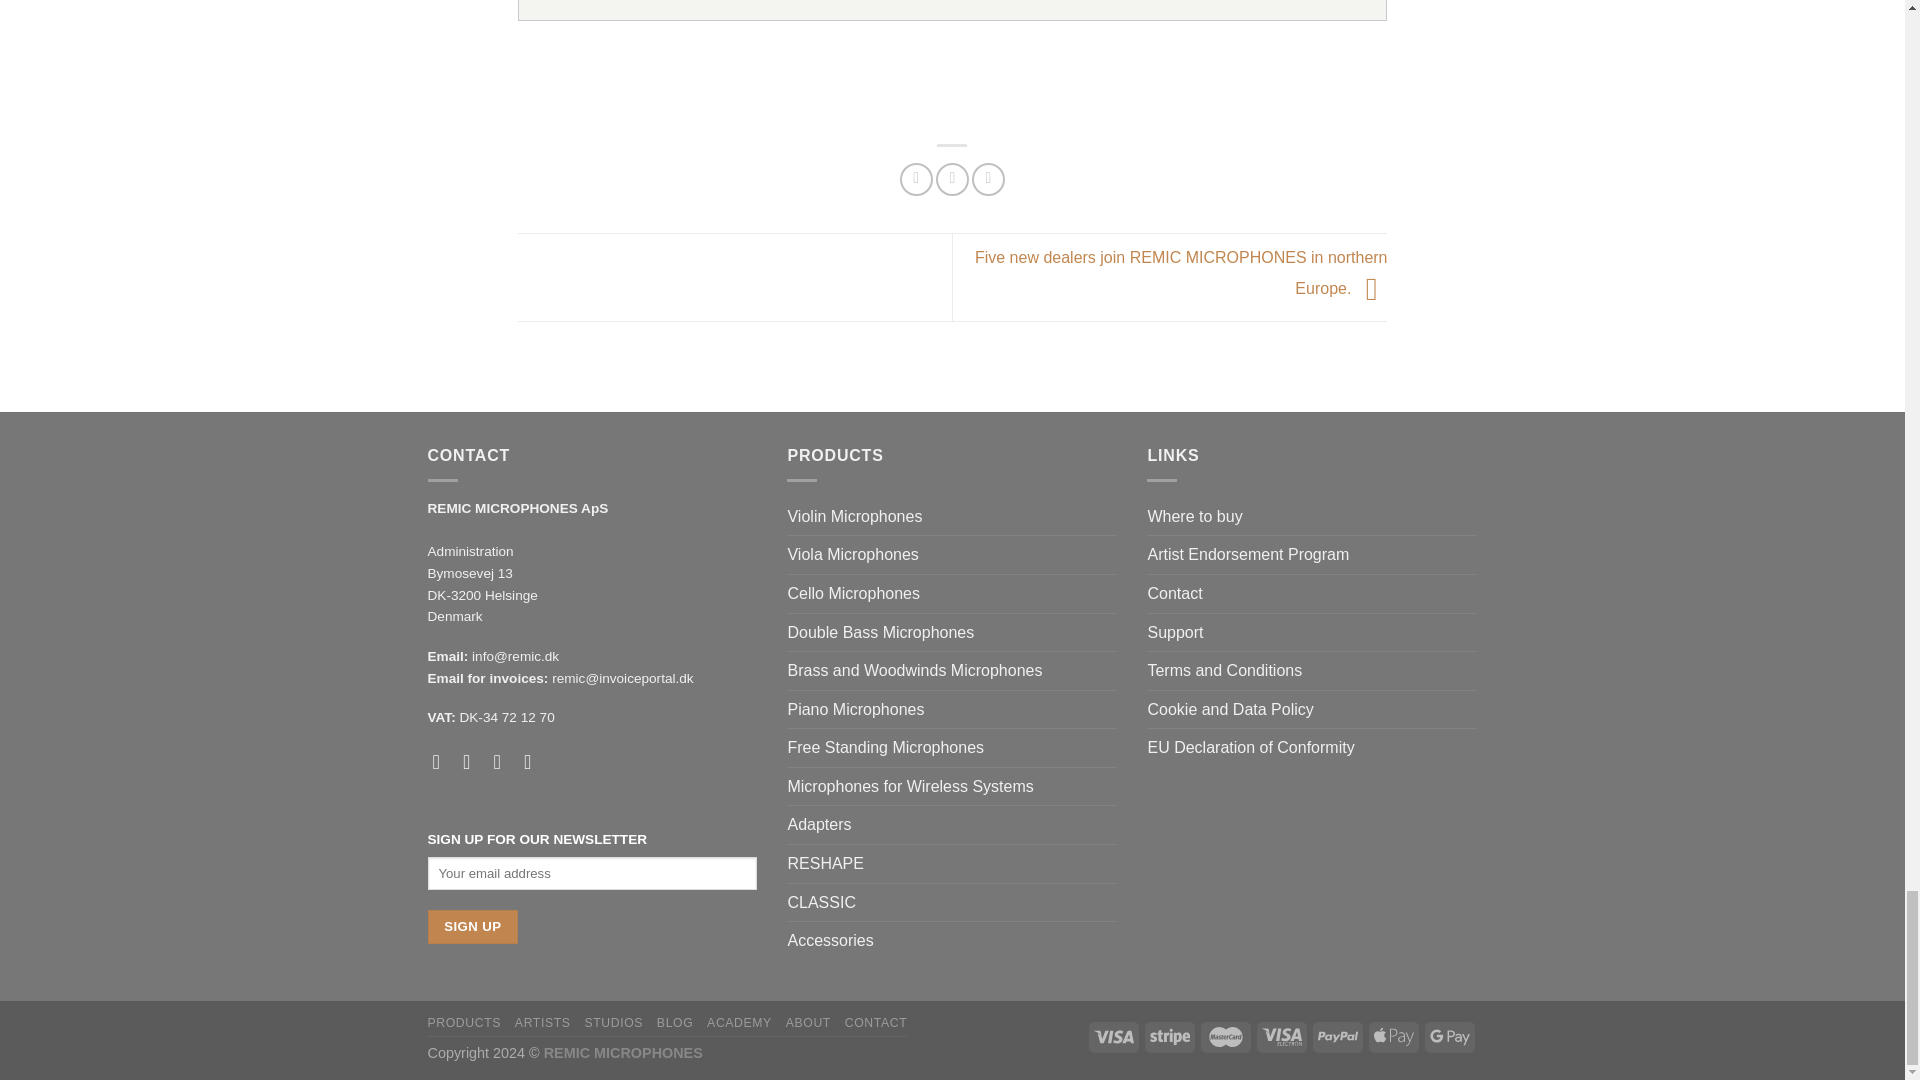 The image size is (1920, 1080). Describe the element at coordinates (473, 926) in the screenshot. I see `Sign up` at that location.